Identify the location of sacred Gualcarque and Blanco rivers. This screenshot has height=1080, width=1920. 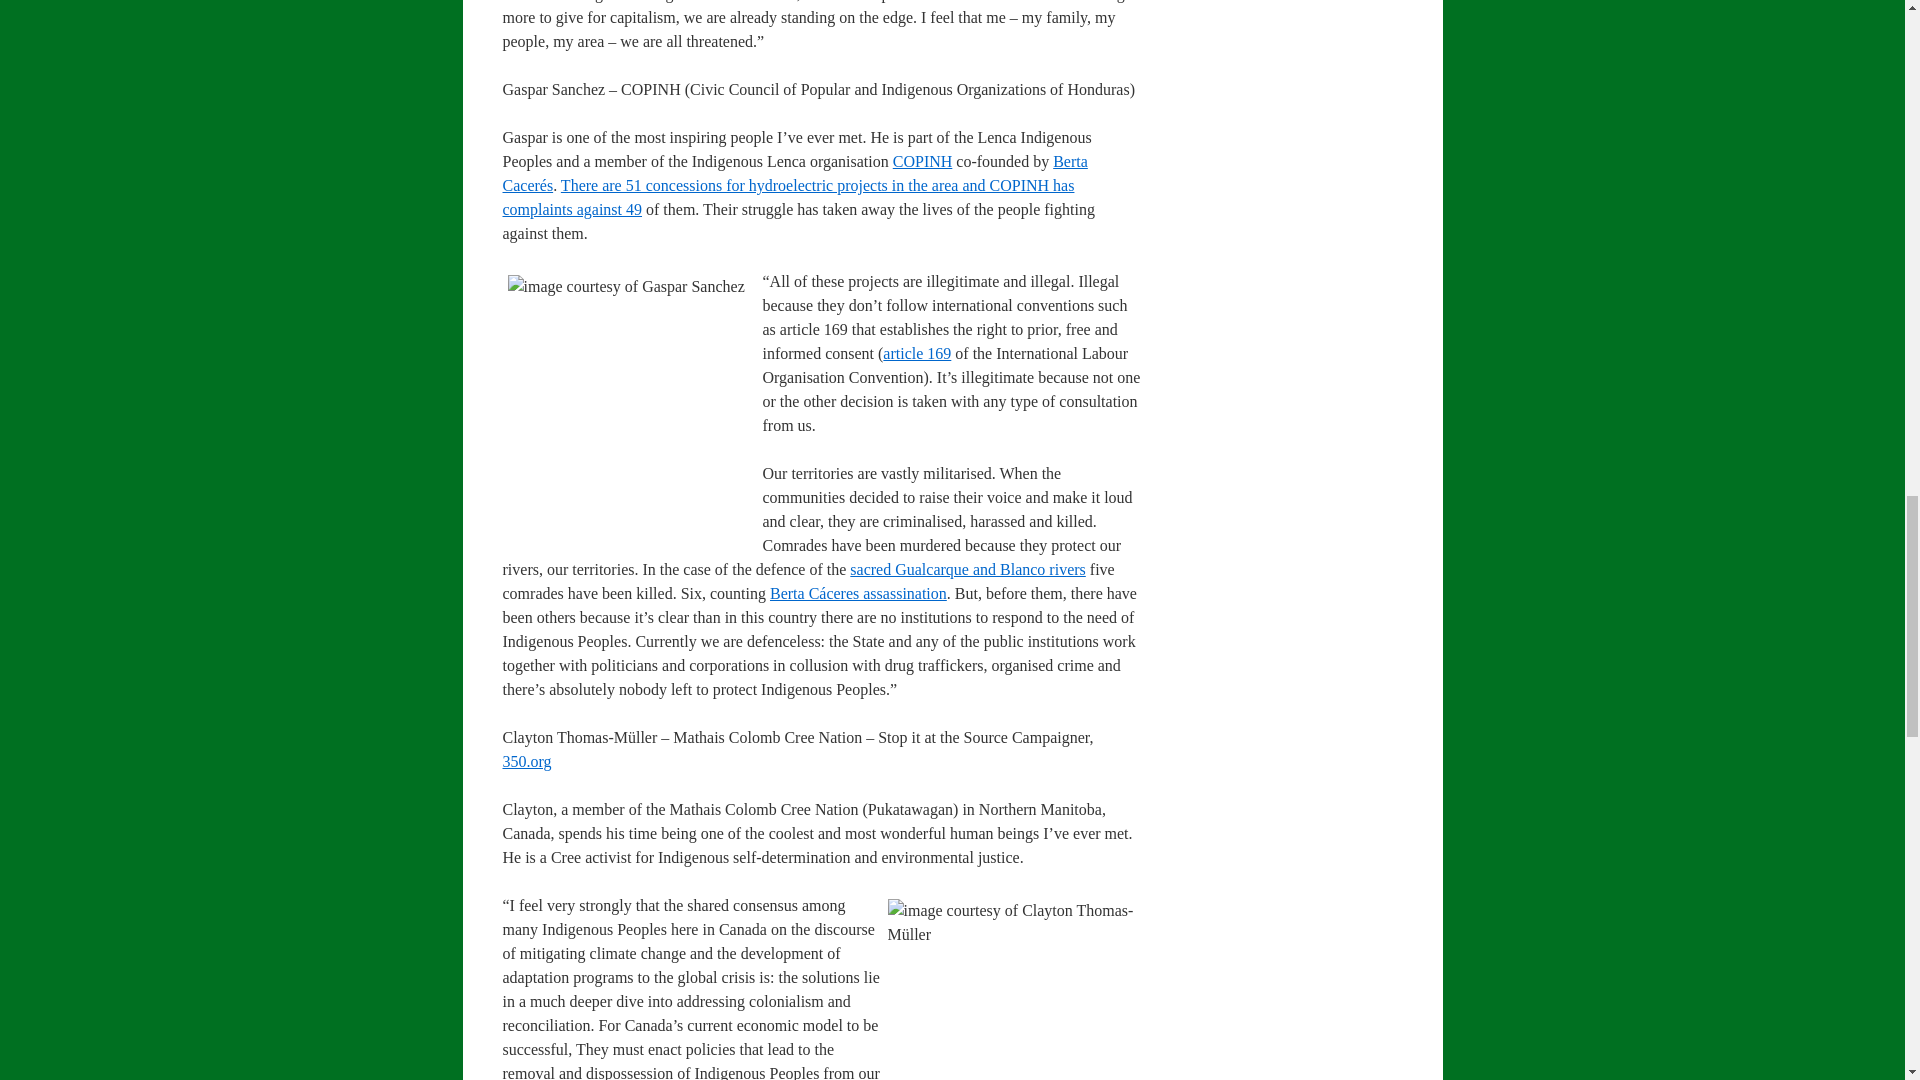
(967, 568).